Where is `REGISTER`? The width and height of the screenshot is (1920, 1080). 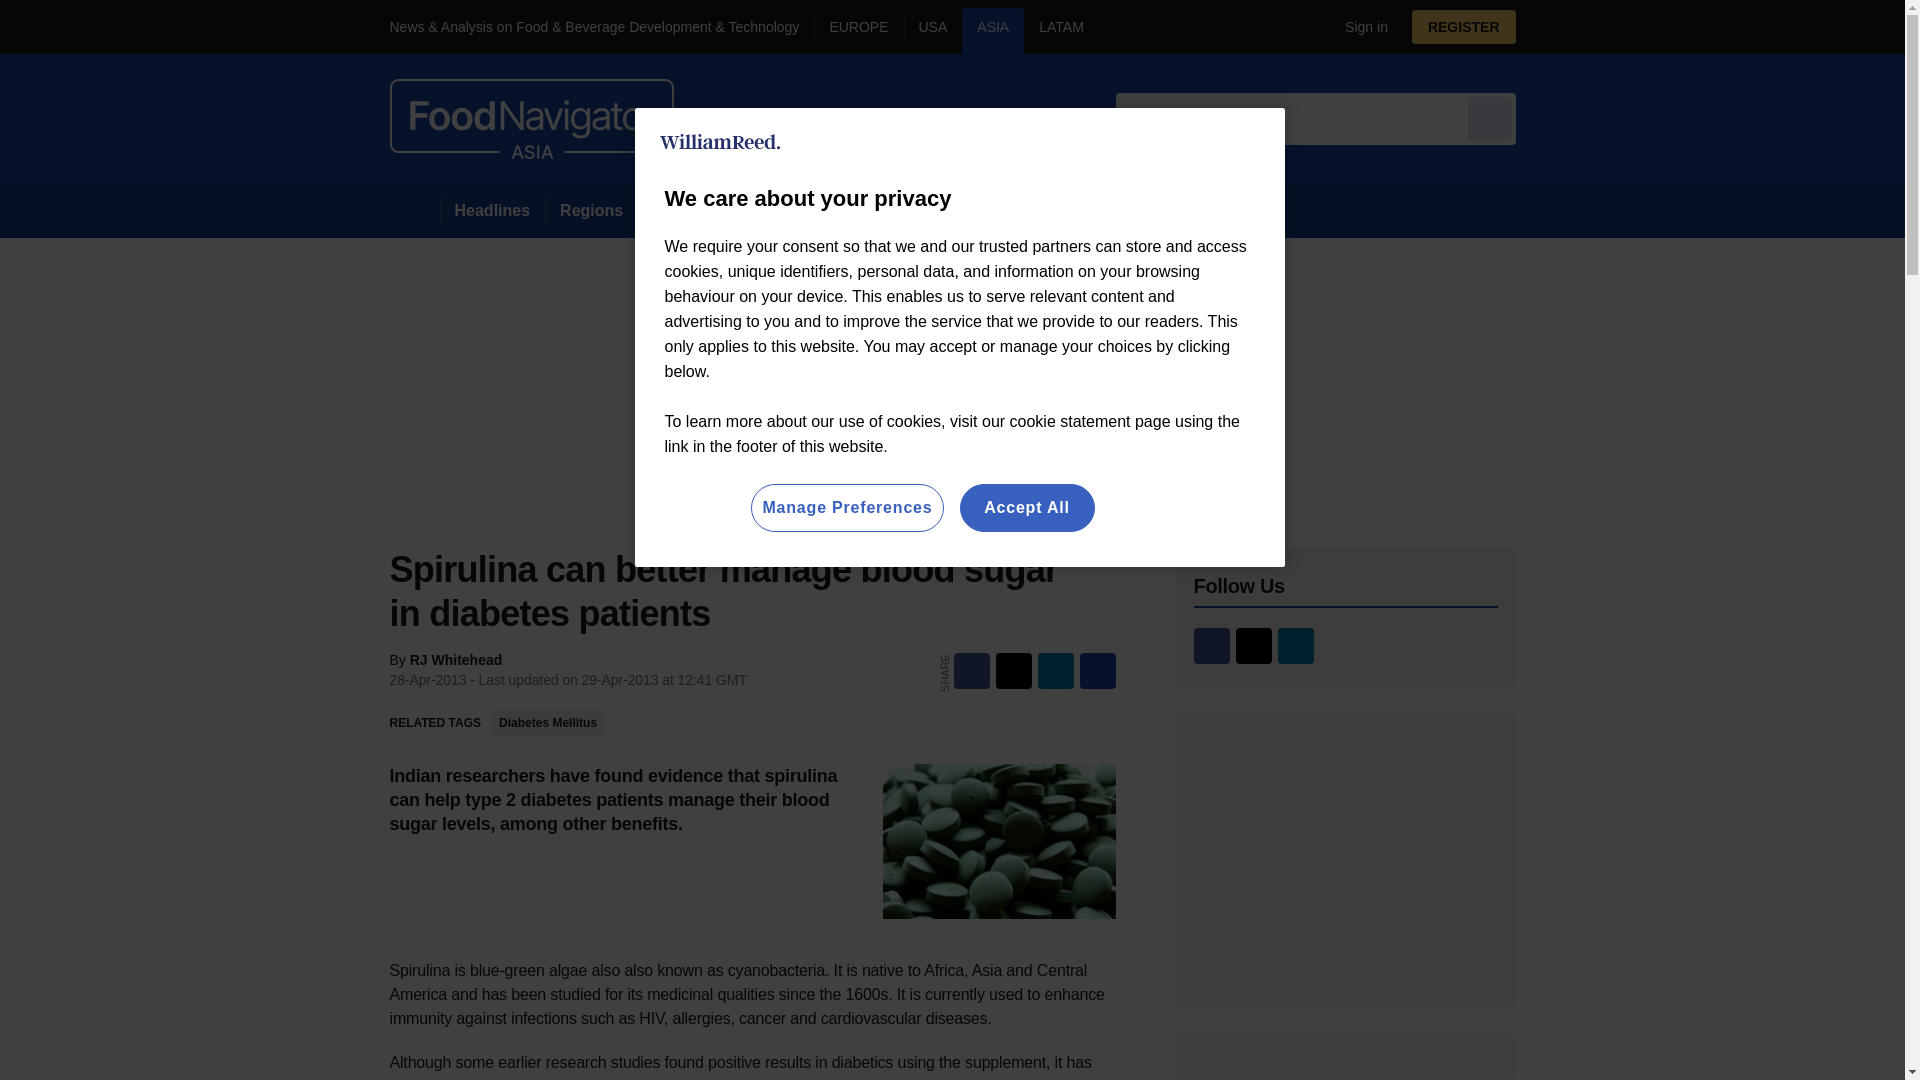
REGISTER is located at coordinates (1464, 26).